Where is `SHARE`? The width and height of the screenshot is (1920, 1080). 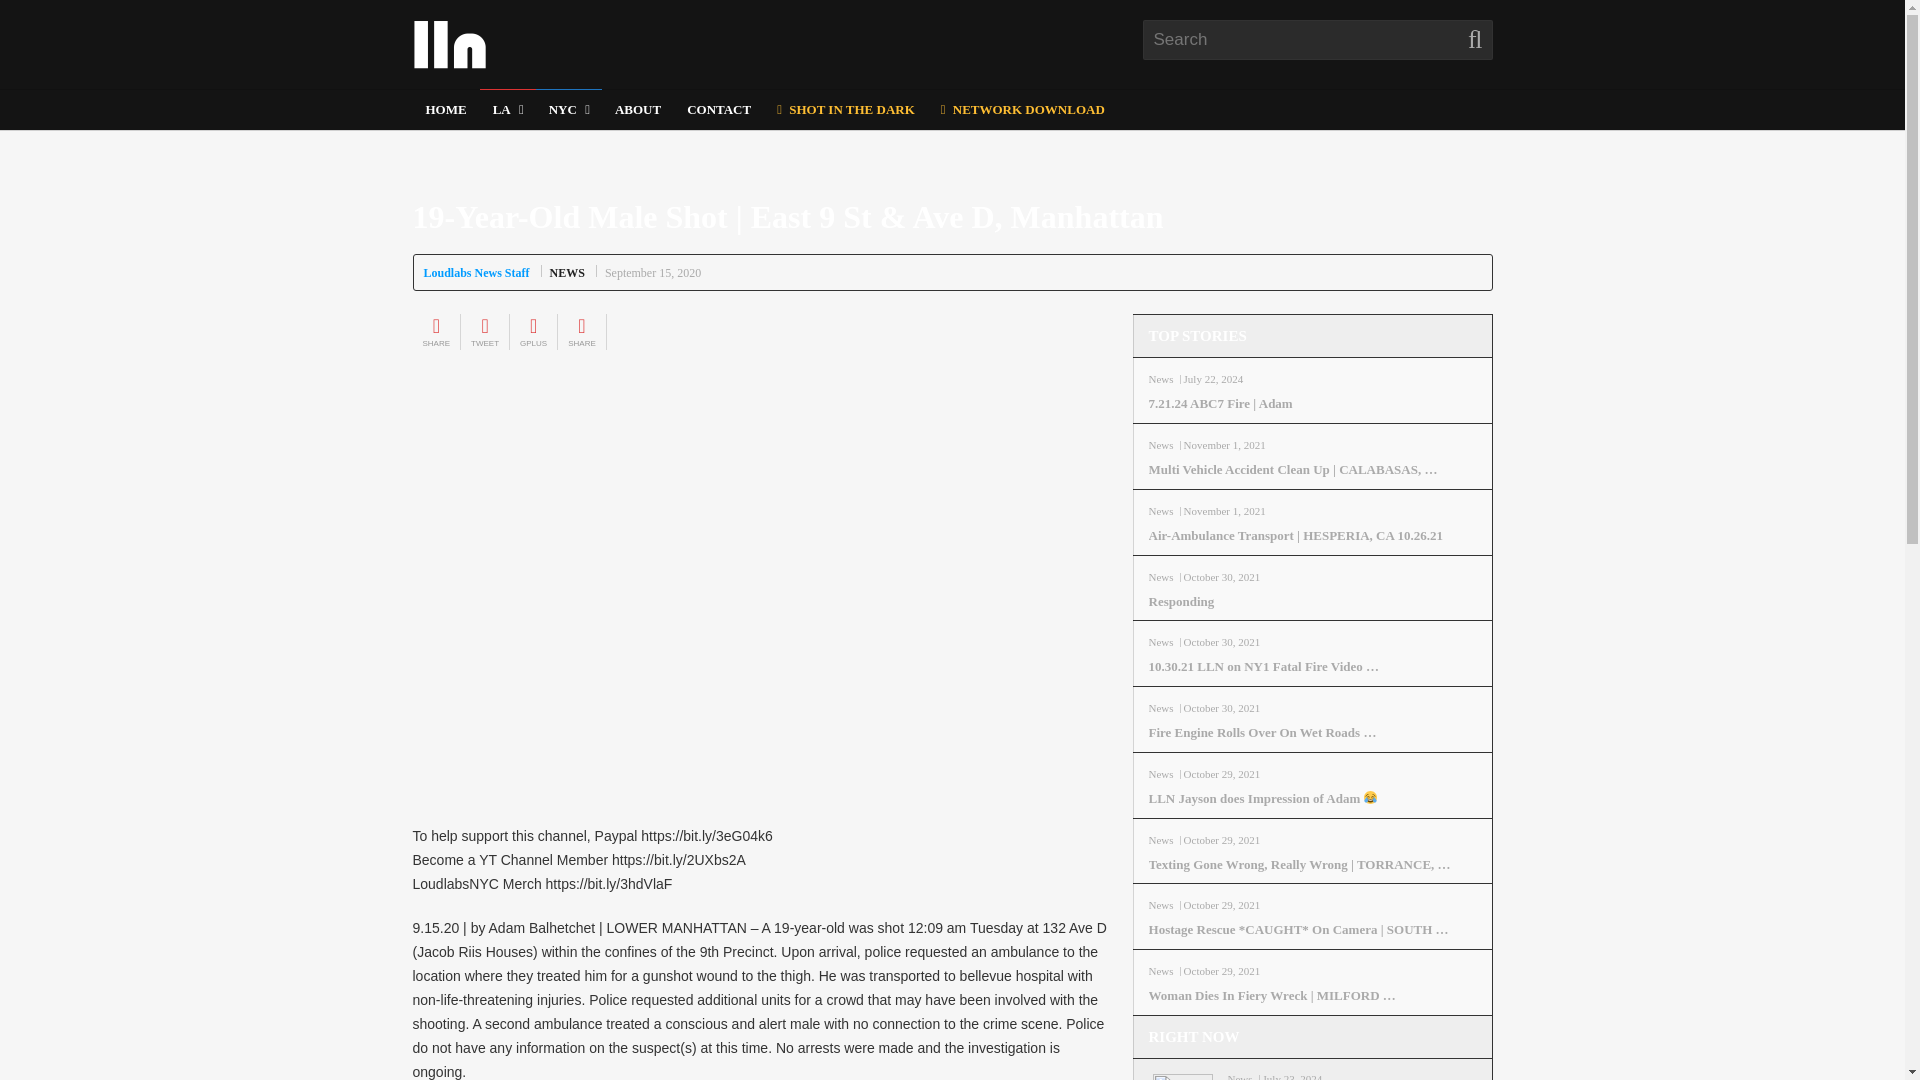 SHARE is located at coordinates (582, 332).